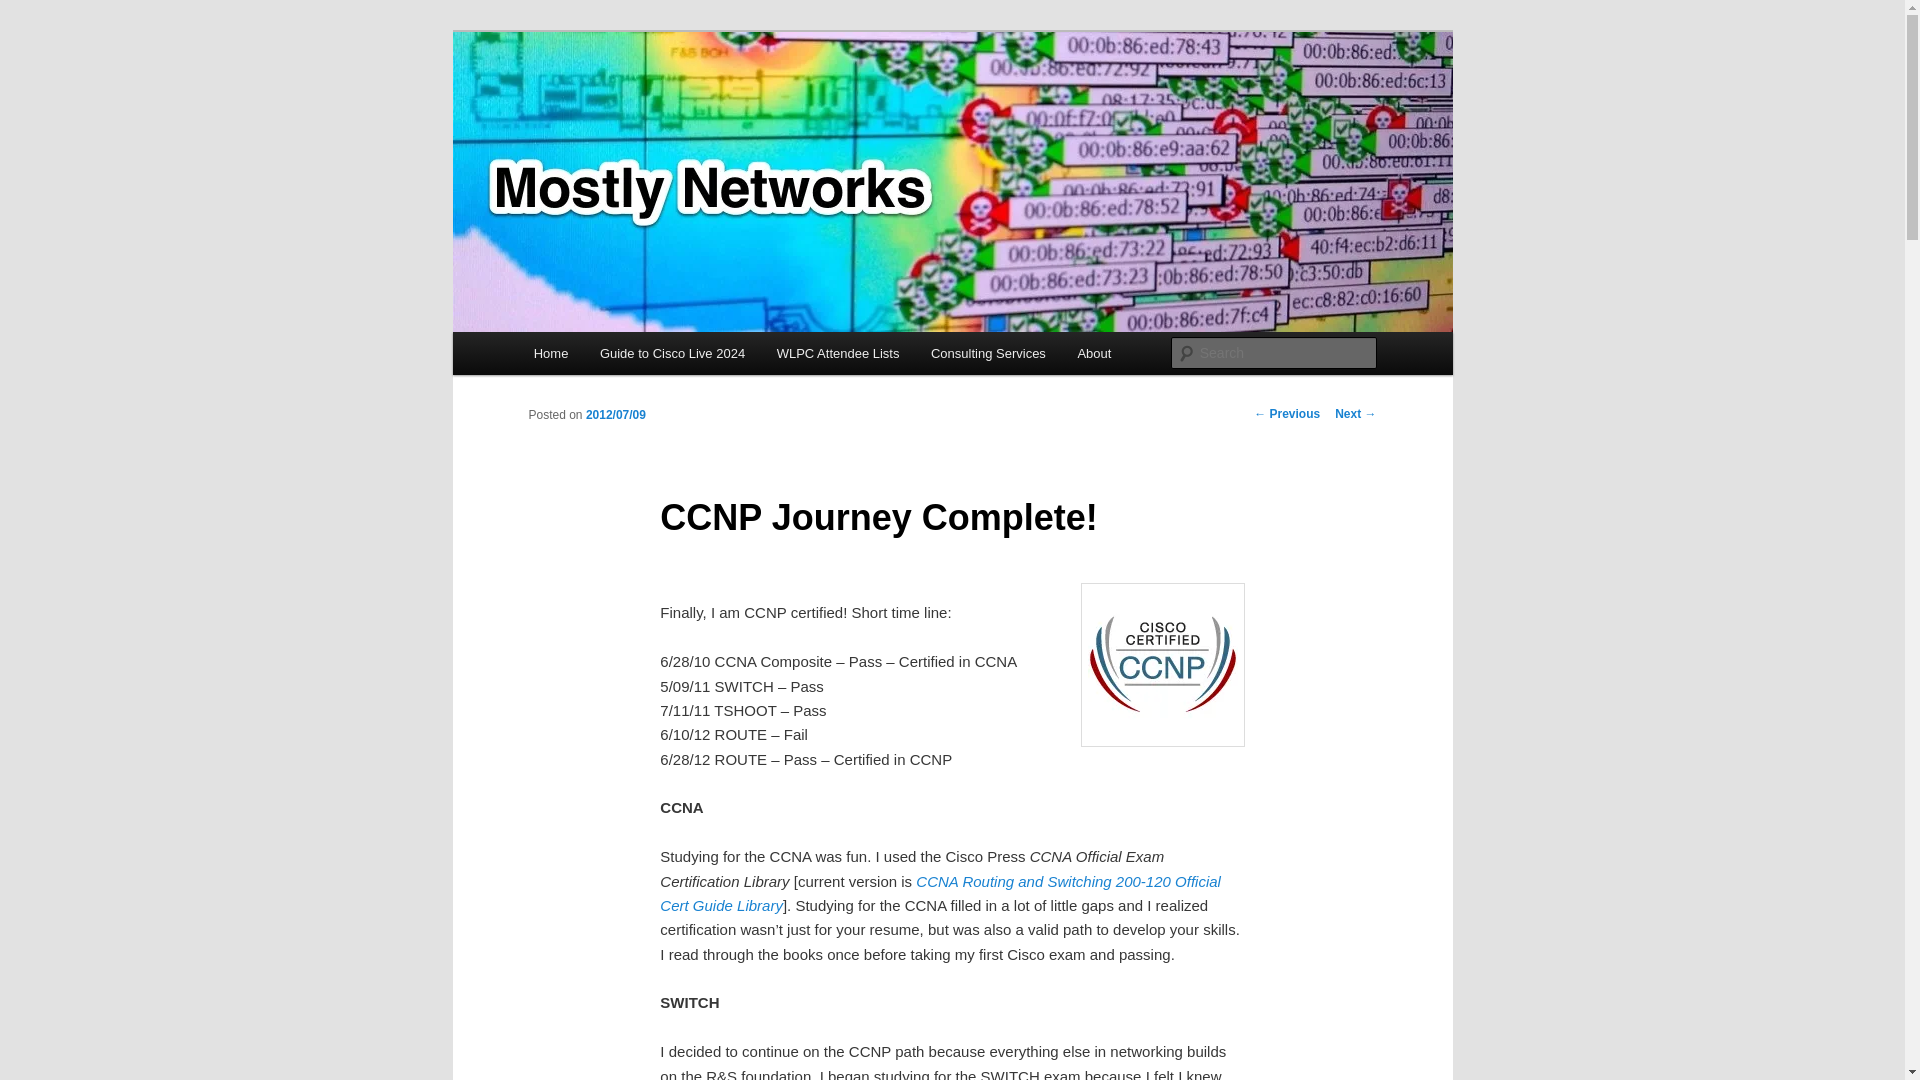 The height and width of the screenshot is (1080, 1920). I want to click on Home, so click(550, 352).